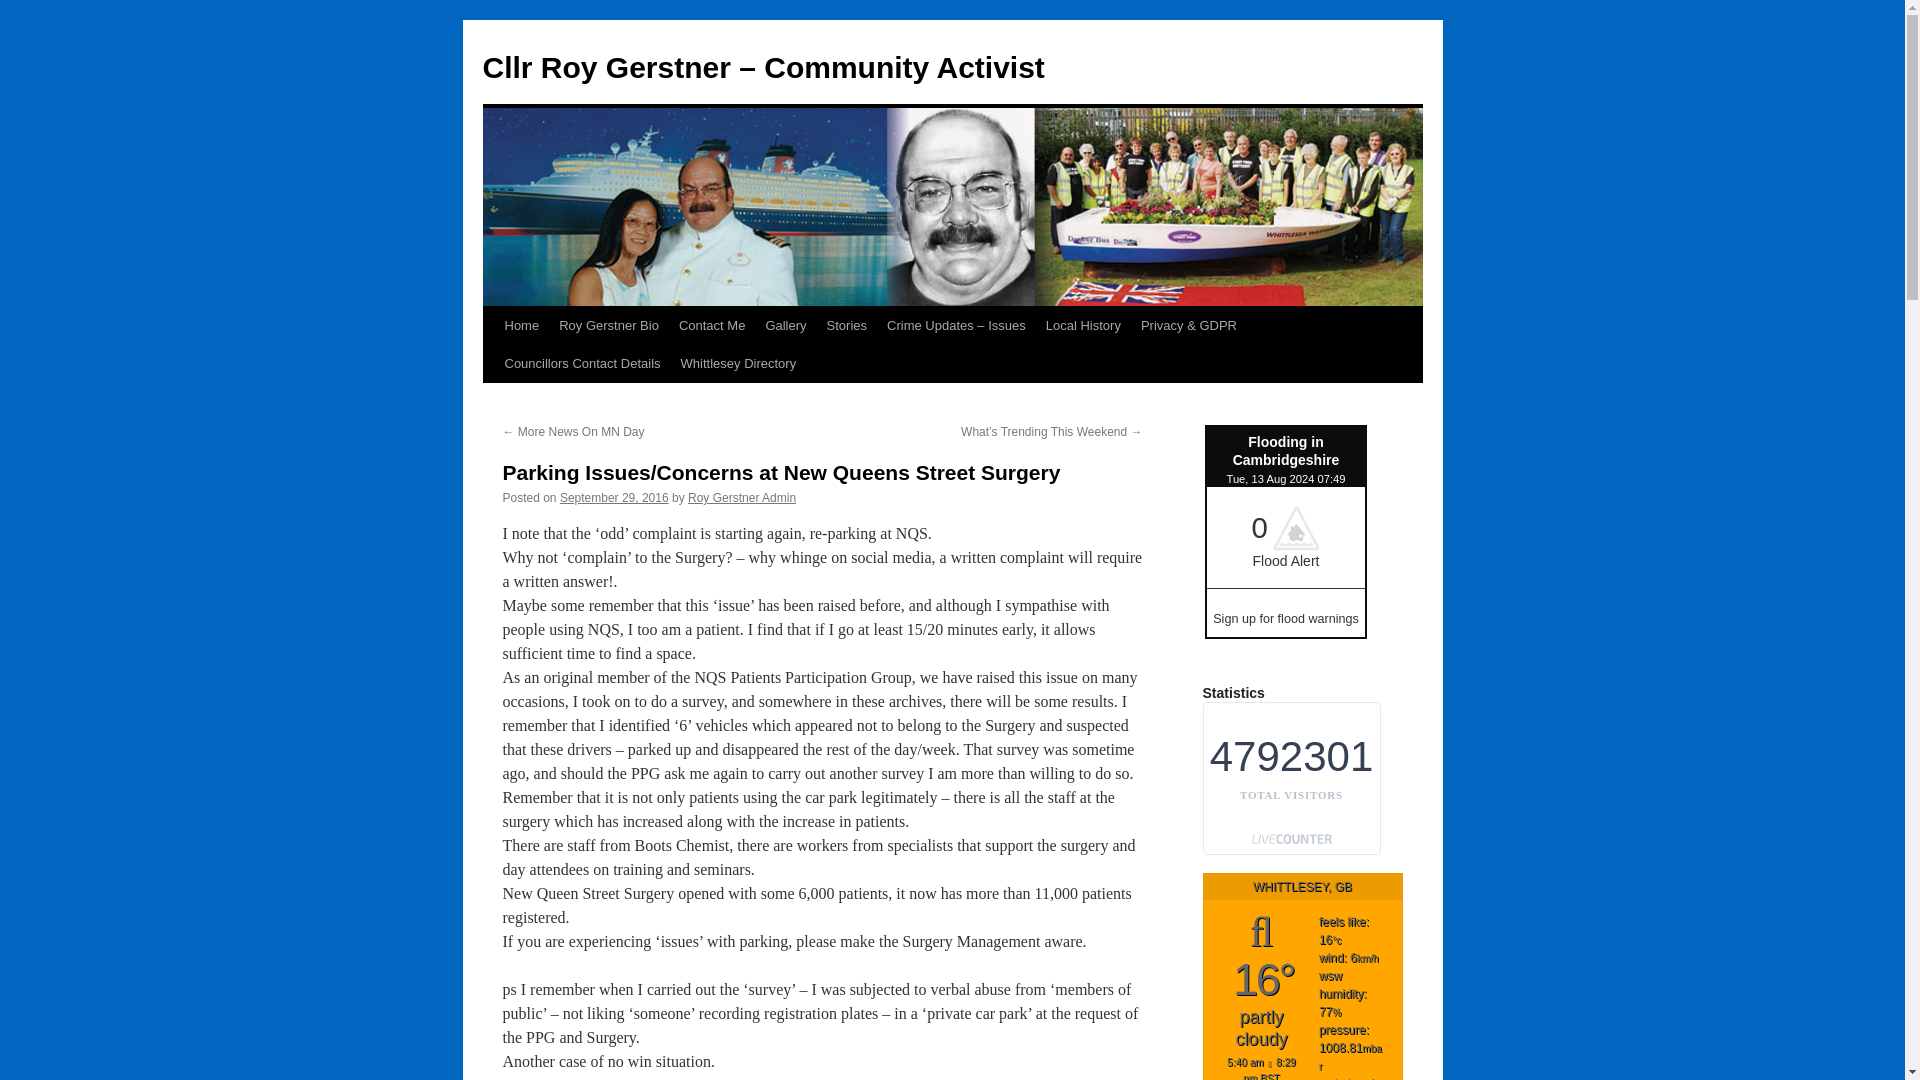 The height and width of the screenshot is (1080, 1920). I want to click on Whittlesey Directory, so click(738, 364).